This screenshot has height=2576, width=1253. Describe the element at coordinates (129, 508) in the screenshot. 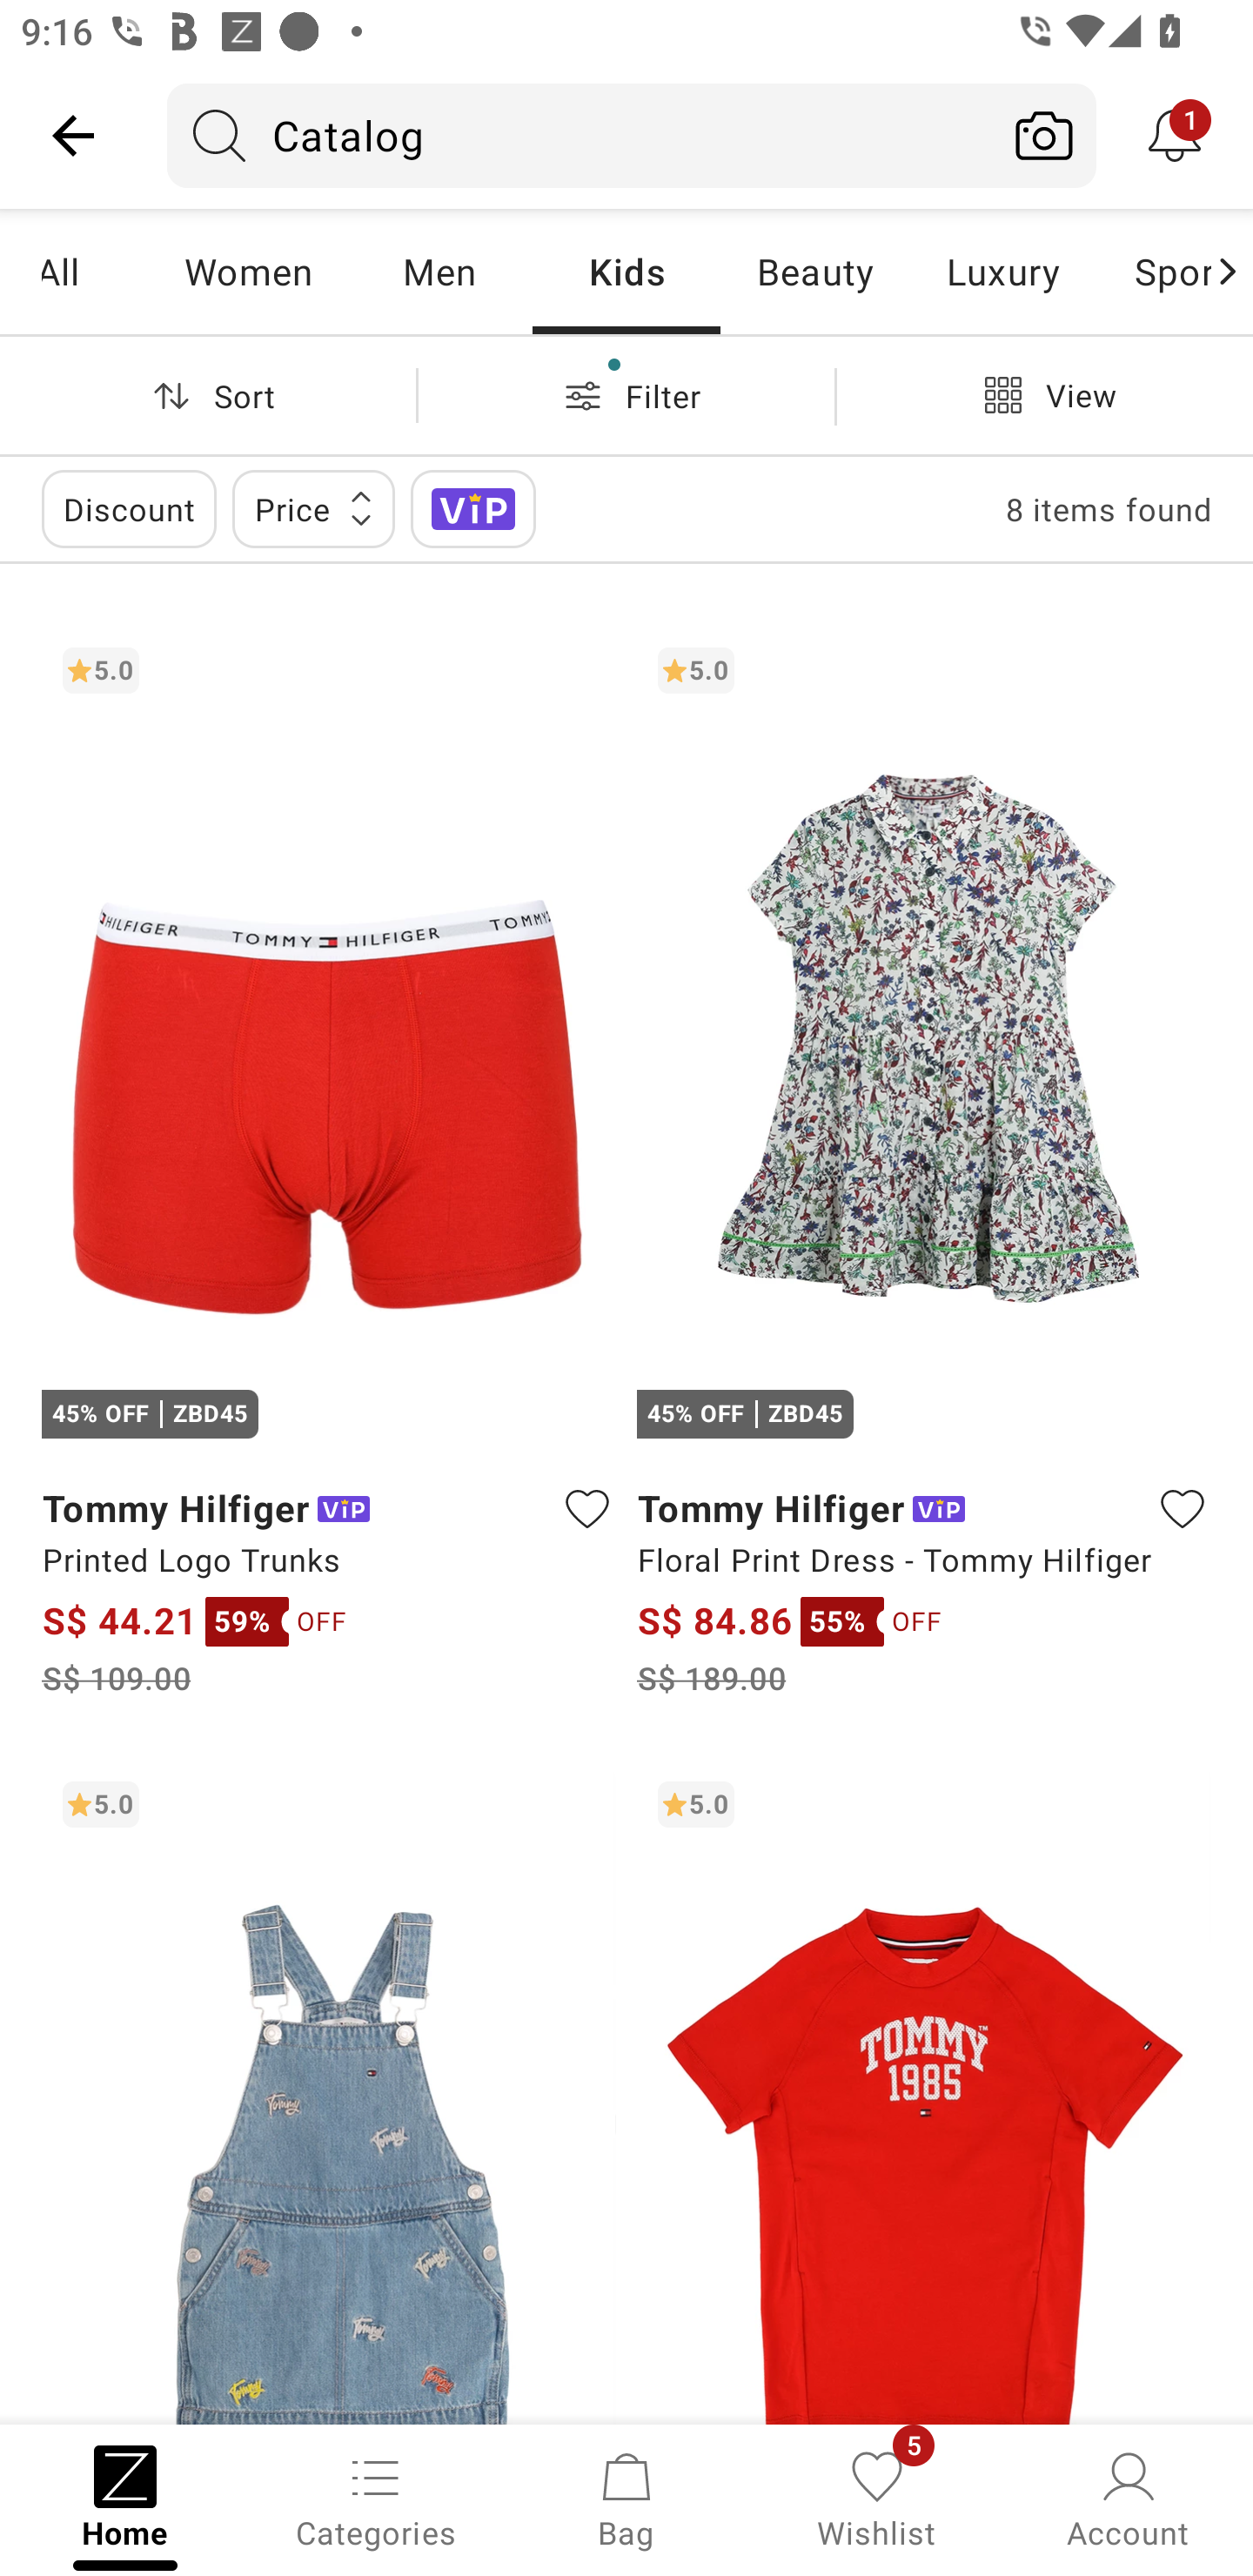

I see `Discount` at that location.